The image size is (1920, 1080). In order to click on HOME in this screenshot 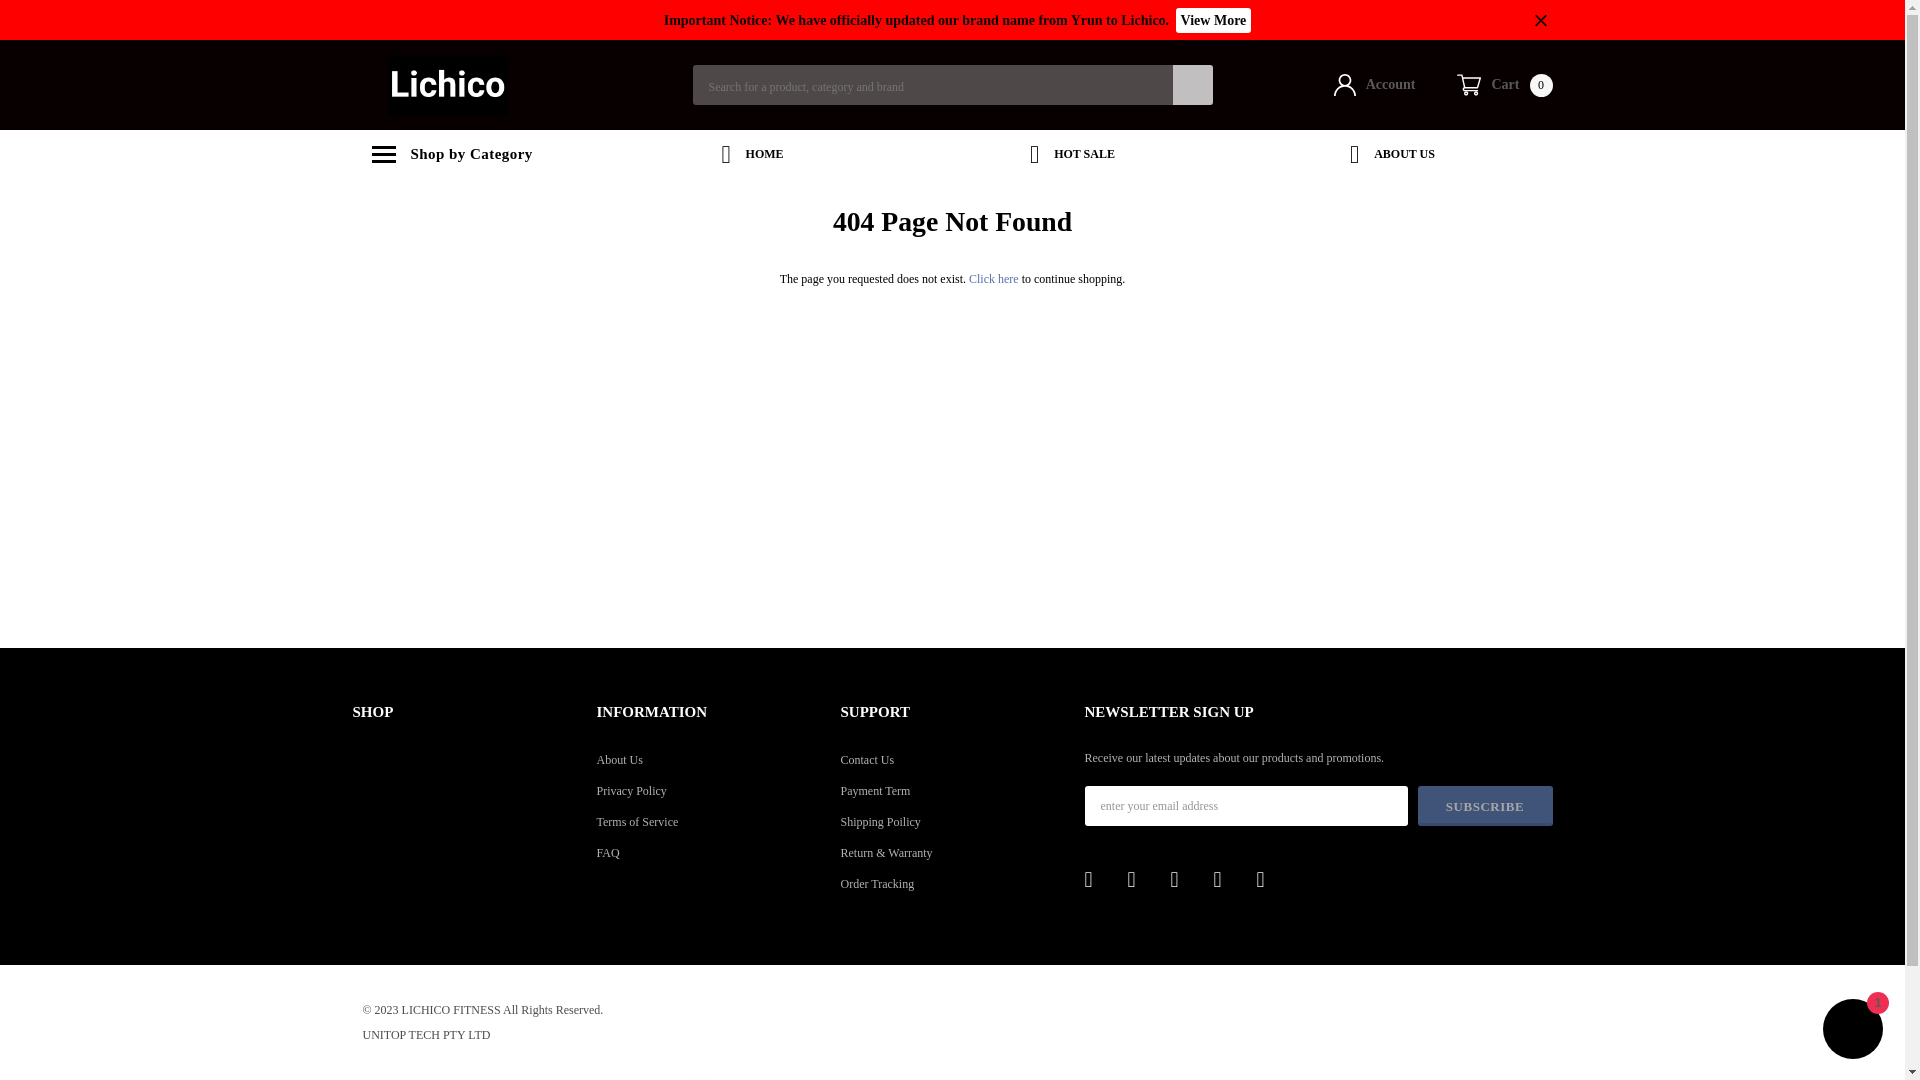, I will do `click(952, 790)`.